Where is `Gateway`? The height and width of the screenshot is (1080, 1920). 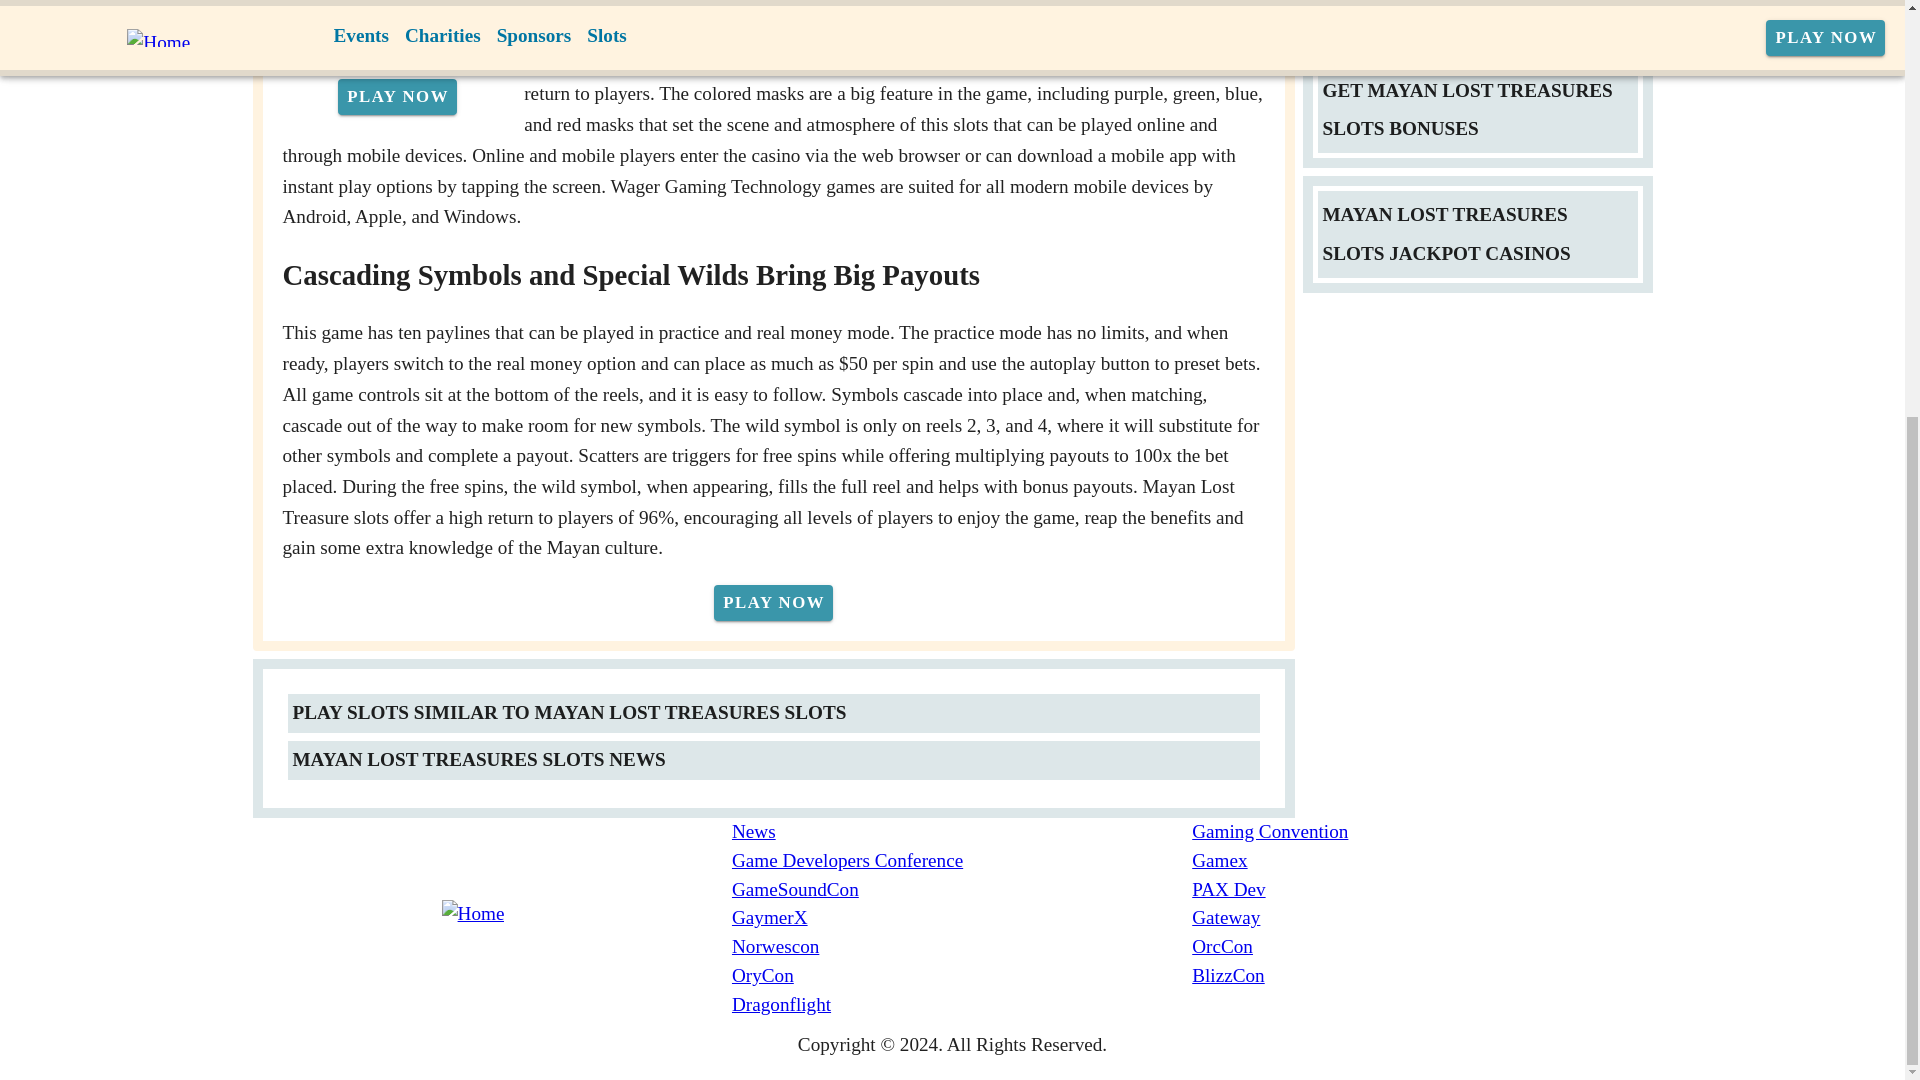
Gateway is located at coordinates (1422, 918).